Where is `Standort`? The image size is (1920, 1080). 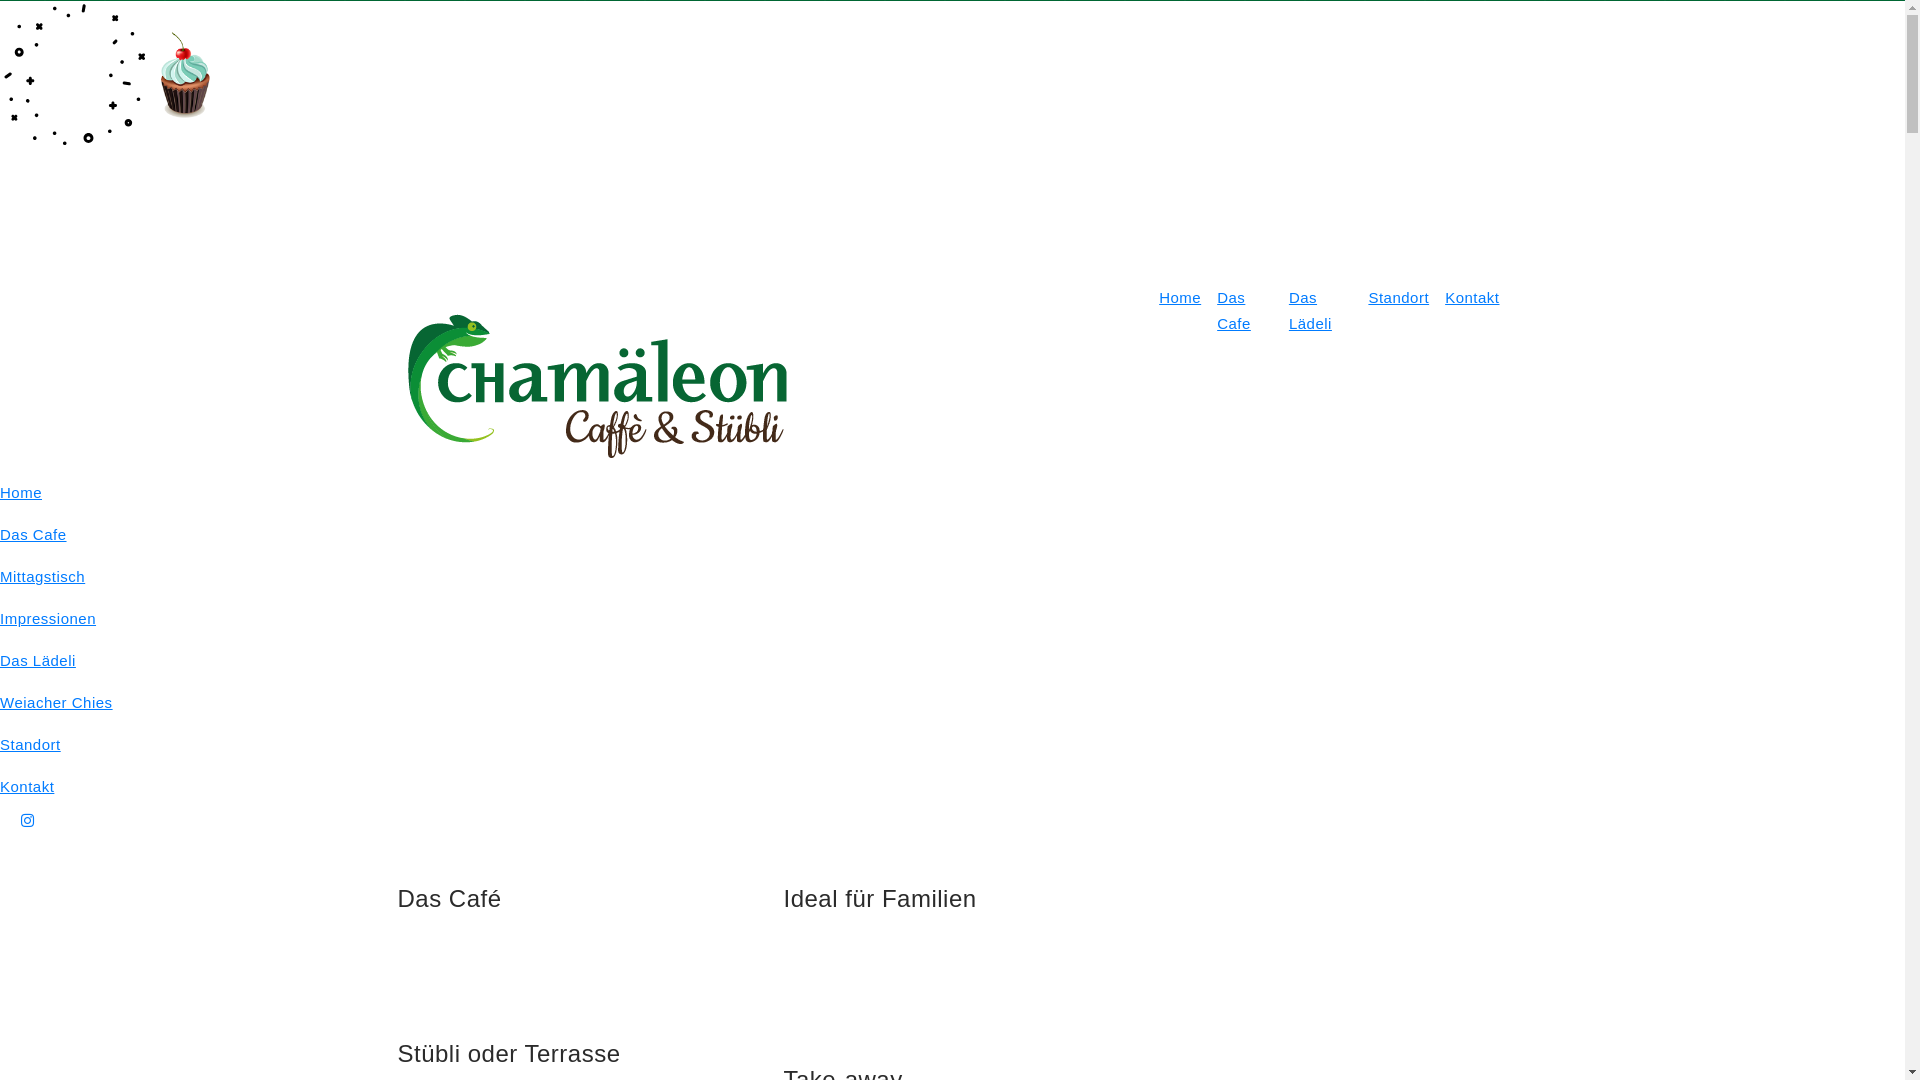
Standort is located at coordinates (952, 745).